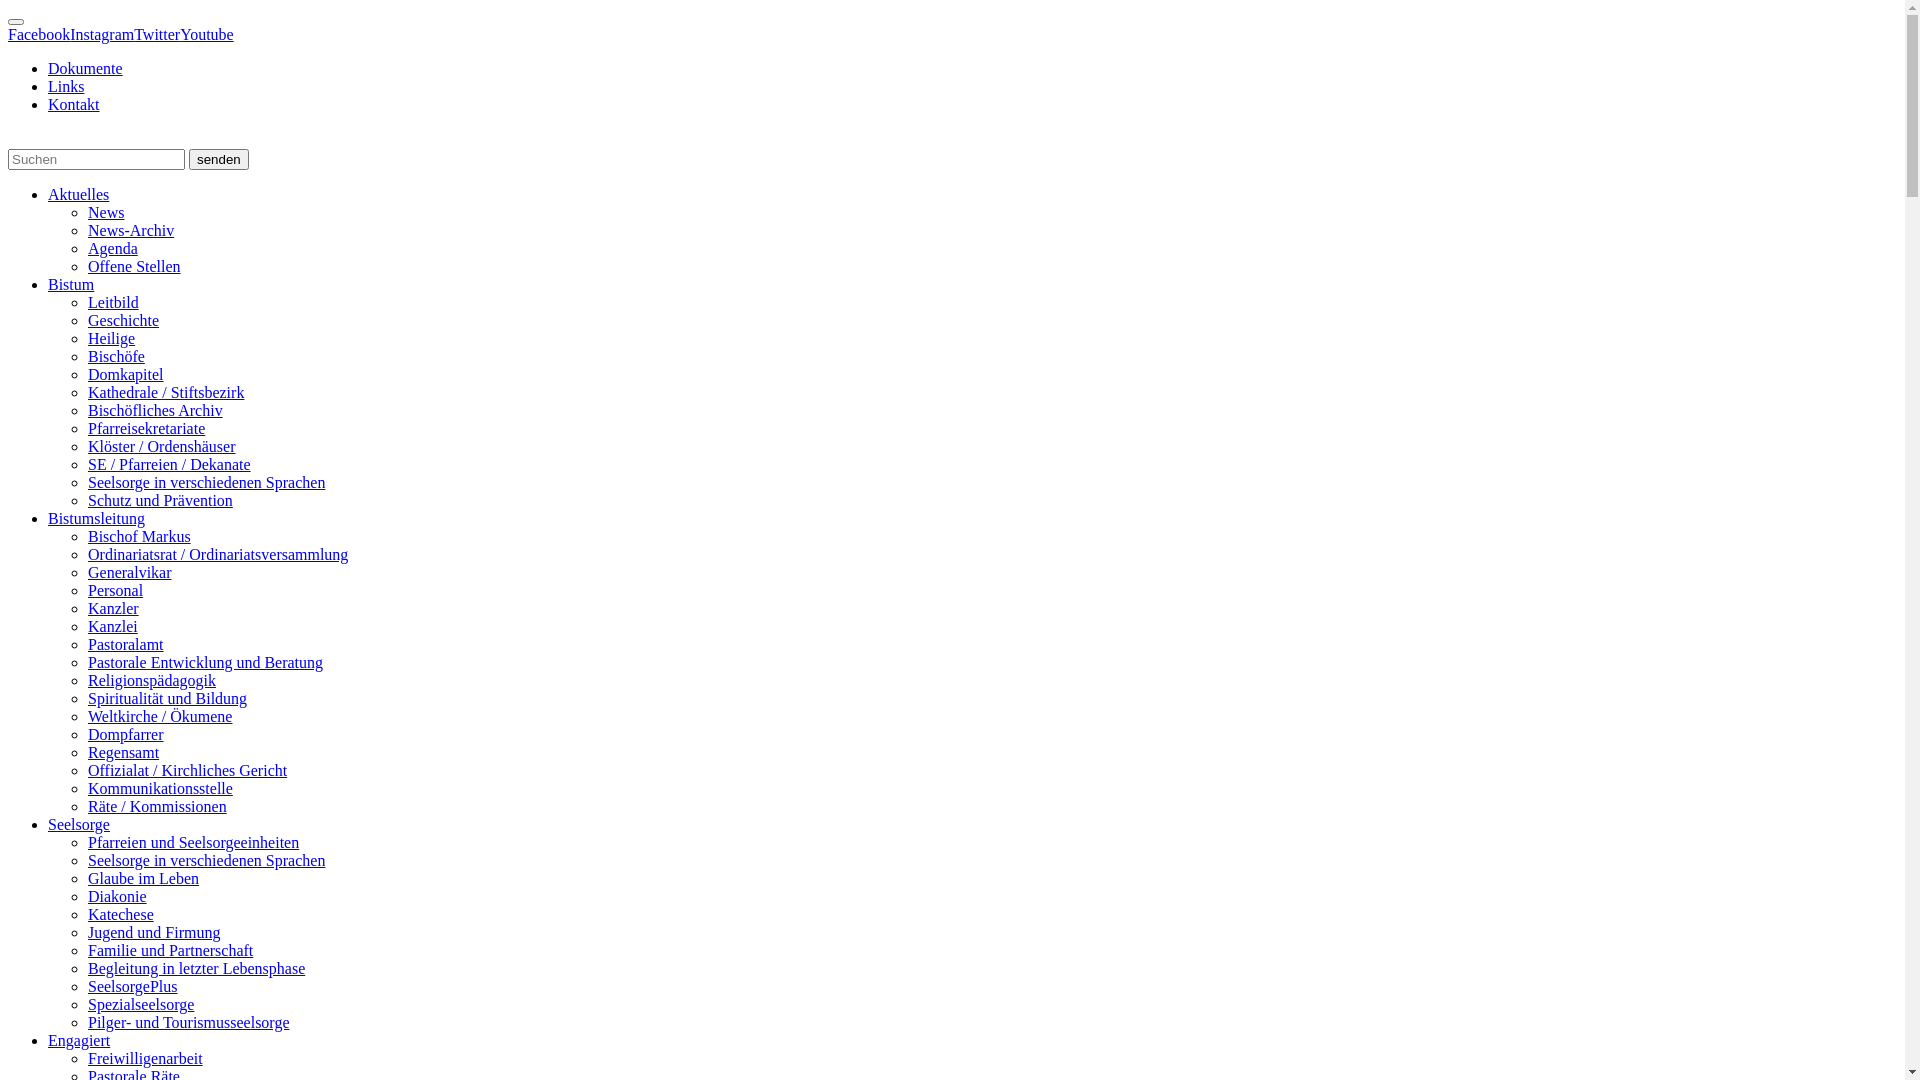 This screenshot has width=1920, height=1080. Describe the element at coordinates (134, 266) in the screenshot. I see `Offene Stellen` at that location.